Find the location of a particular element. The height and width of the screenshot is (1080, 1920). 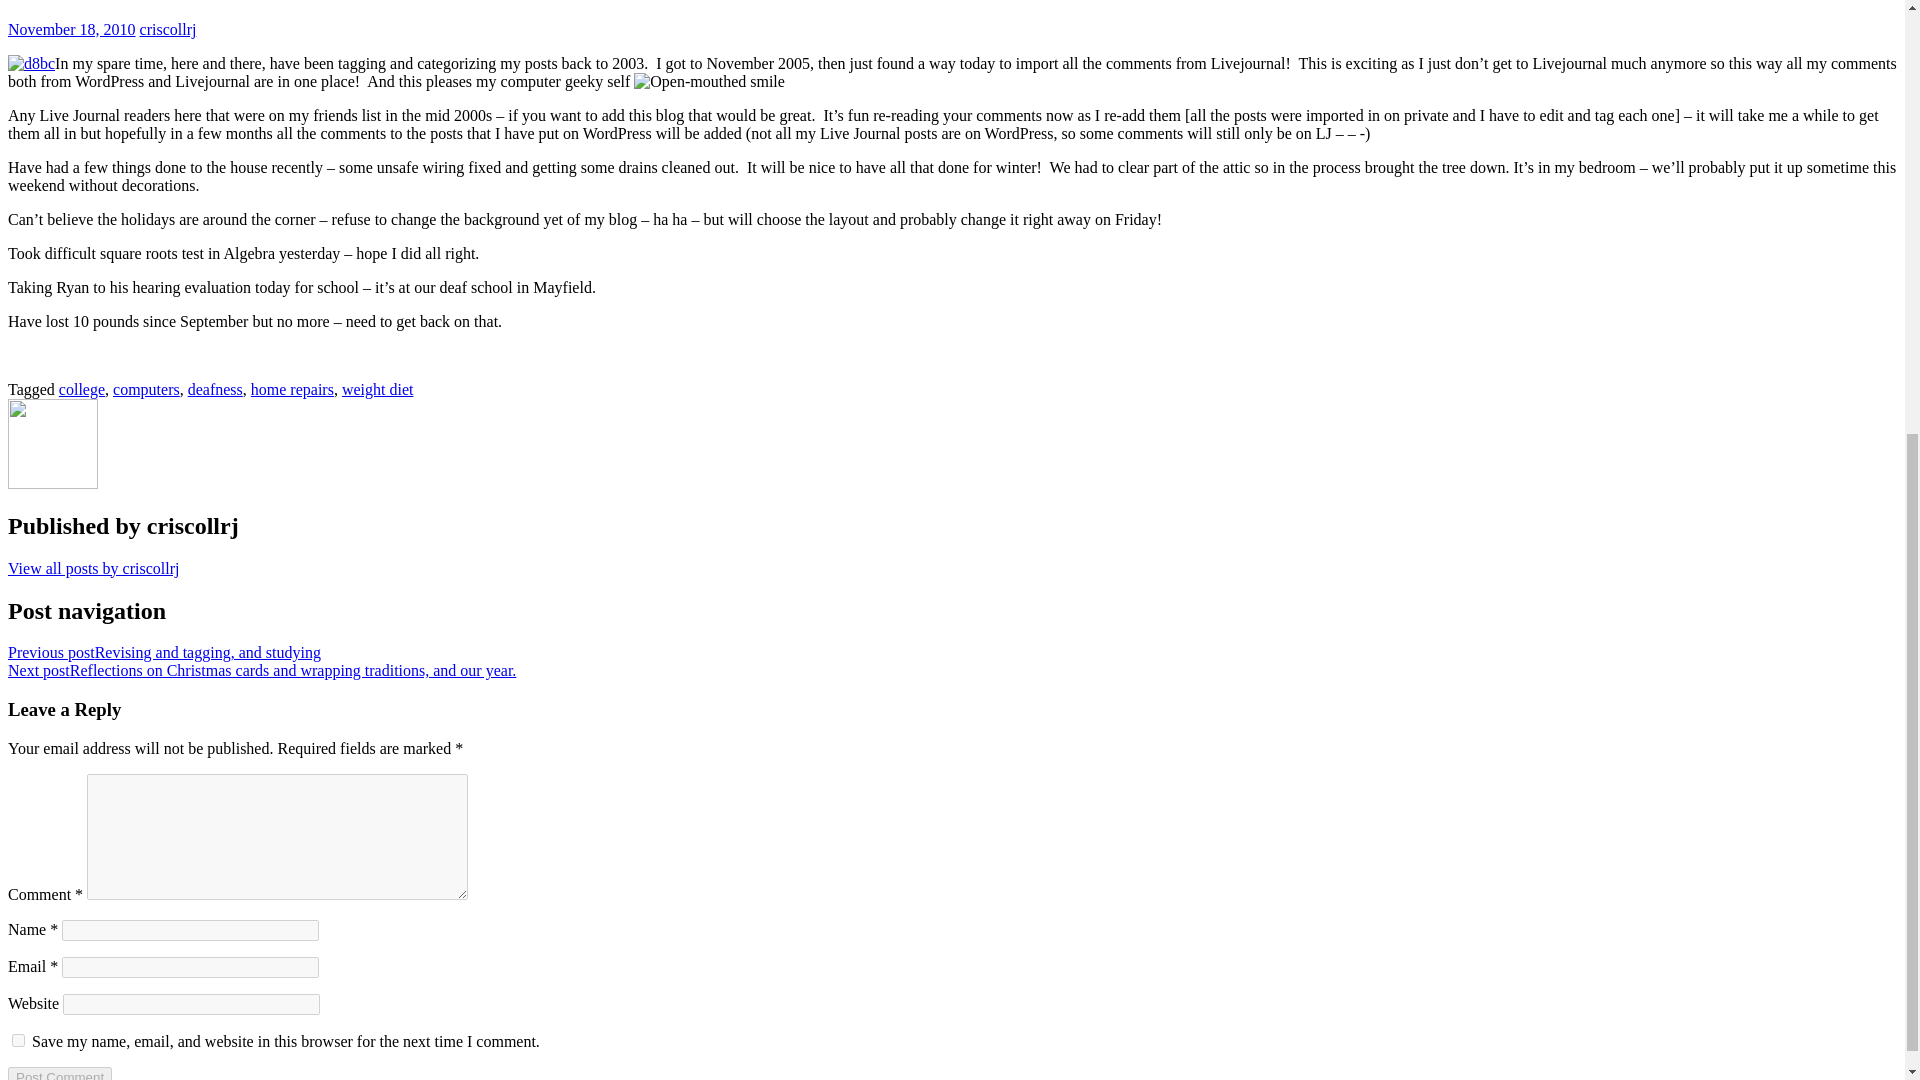

View all posts by criscollrj is located at coordinates (92, 568).